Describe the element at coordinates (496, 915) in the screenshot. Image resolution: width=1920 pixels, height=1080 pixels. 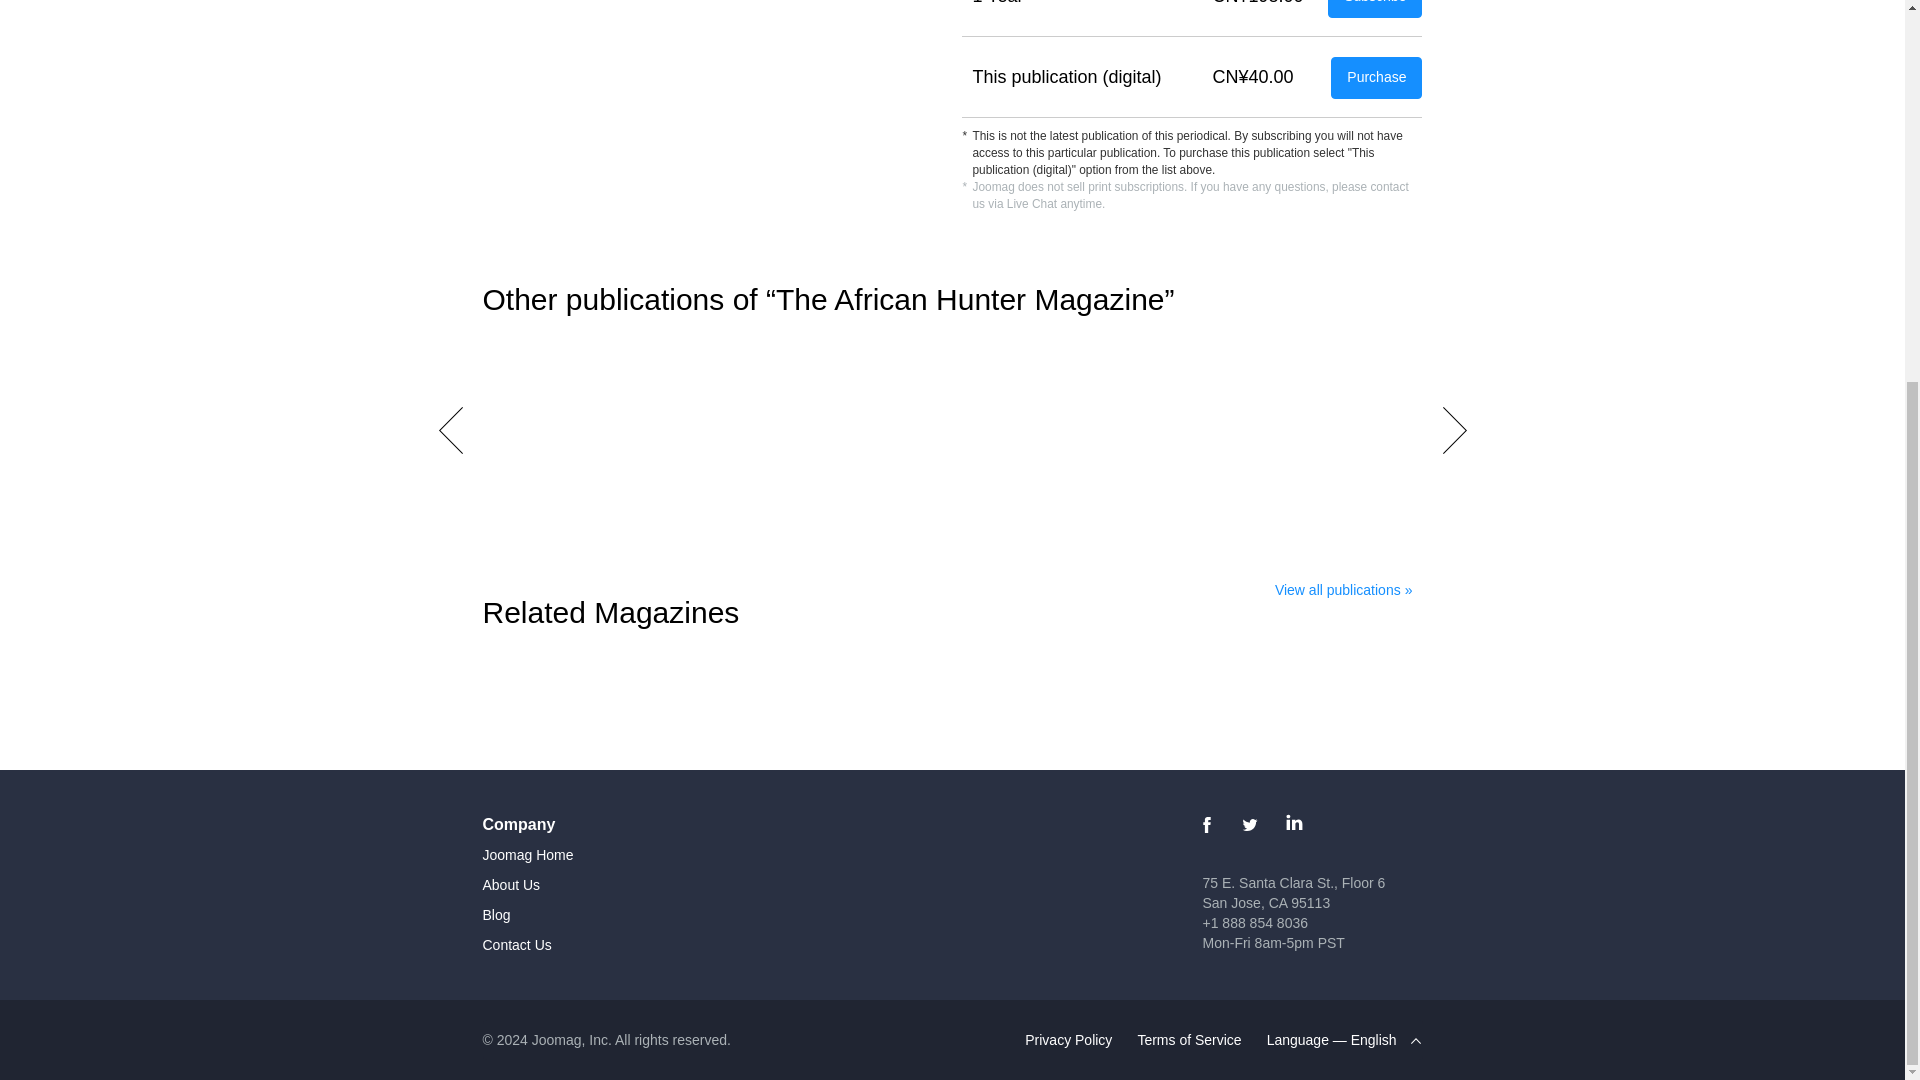
I see `Purchase` at that location.